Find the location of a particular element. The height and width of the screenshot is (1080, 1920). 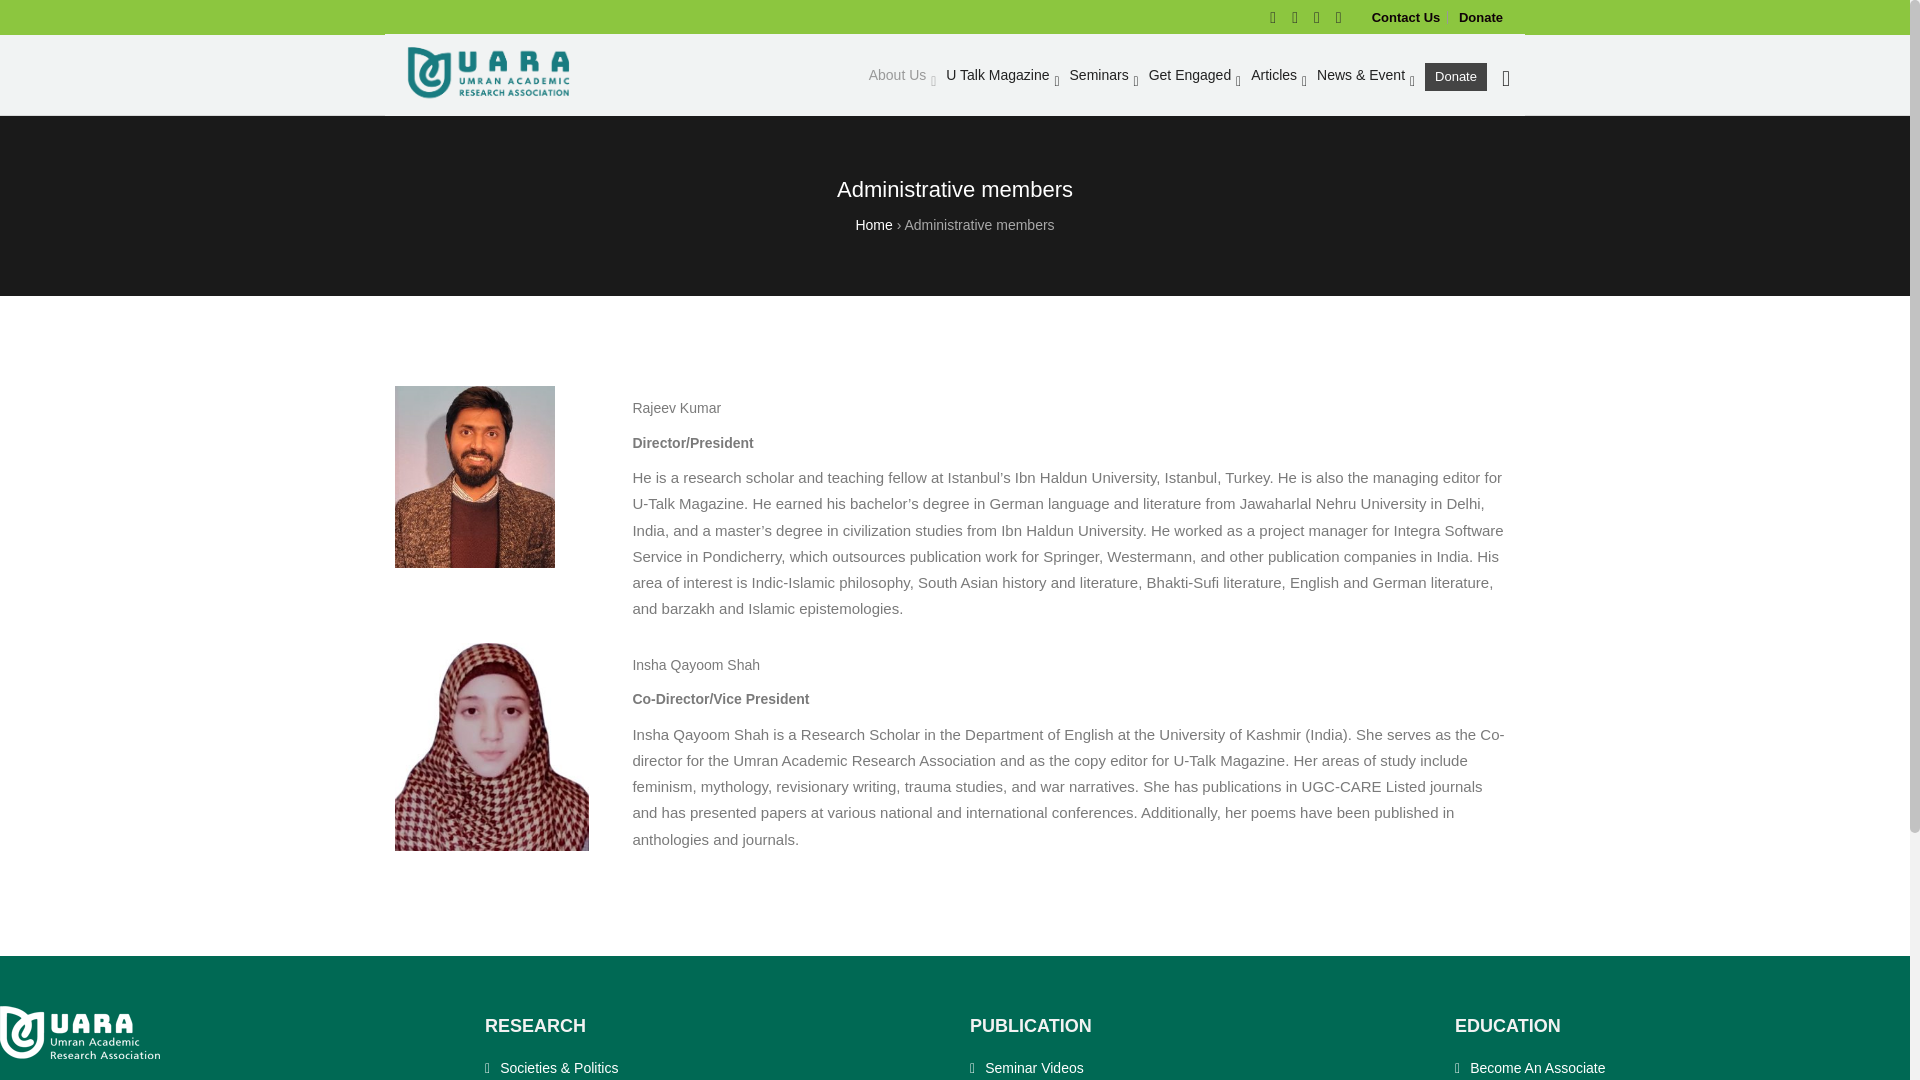

U Talk Magazine is located at coordinates (998, 75).